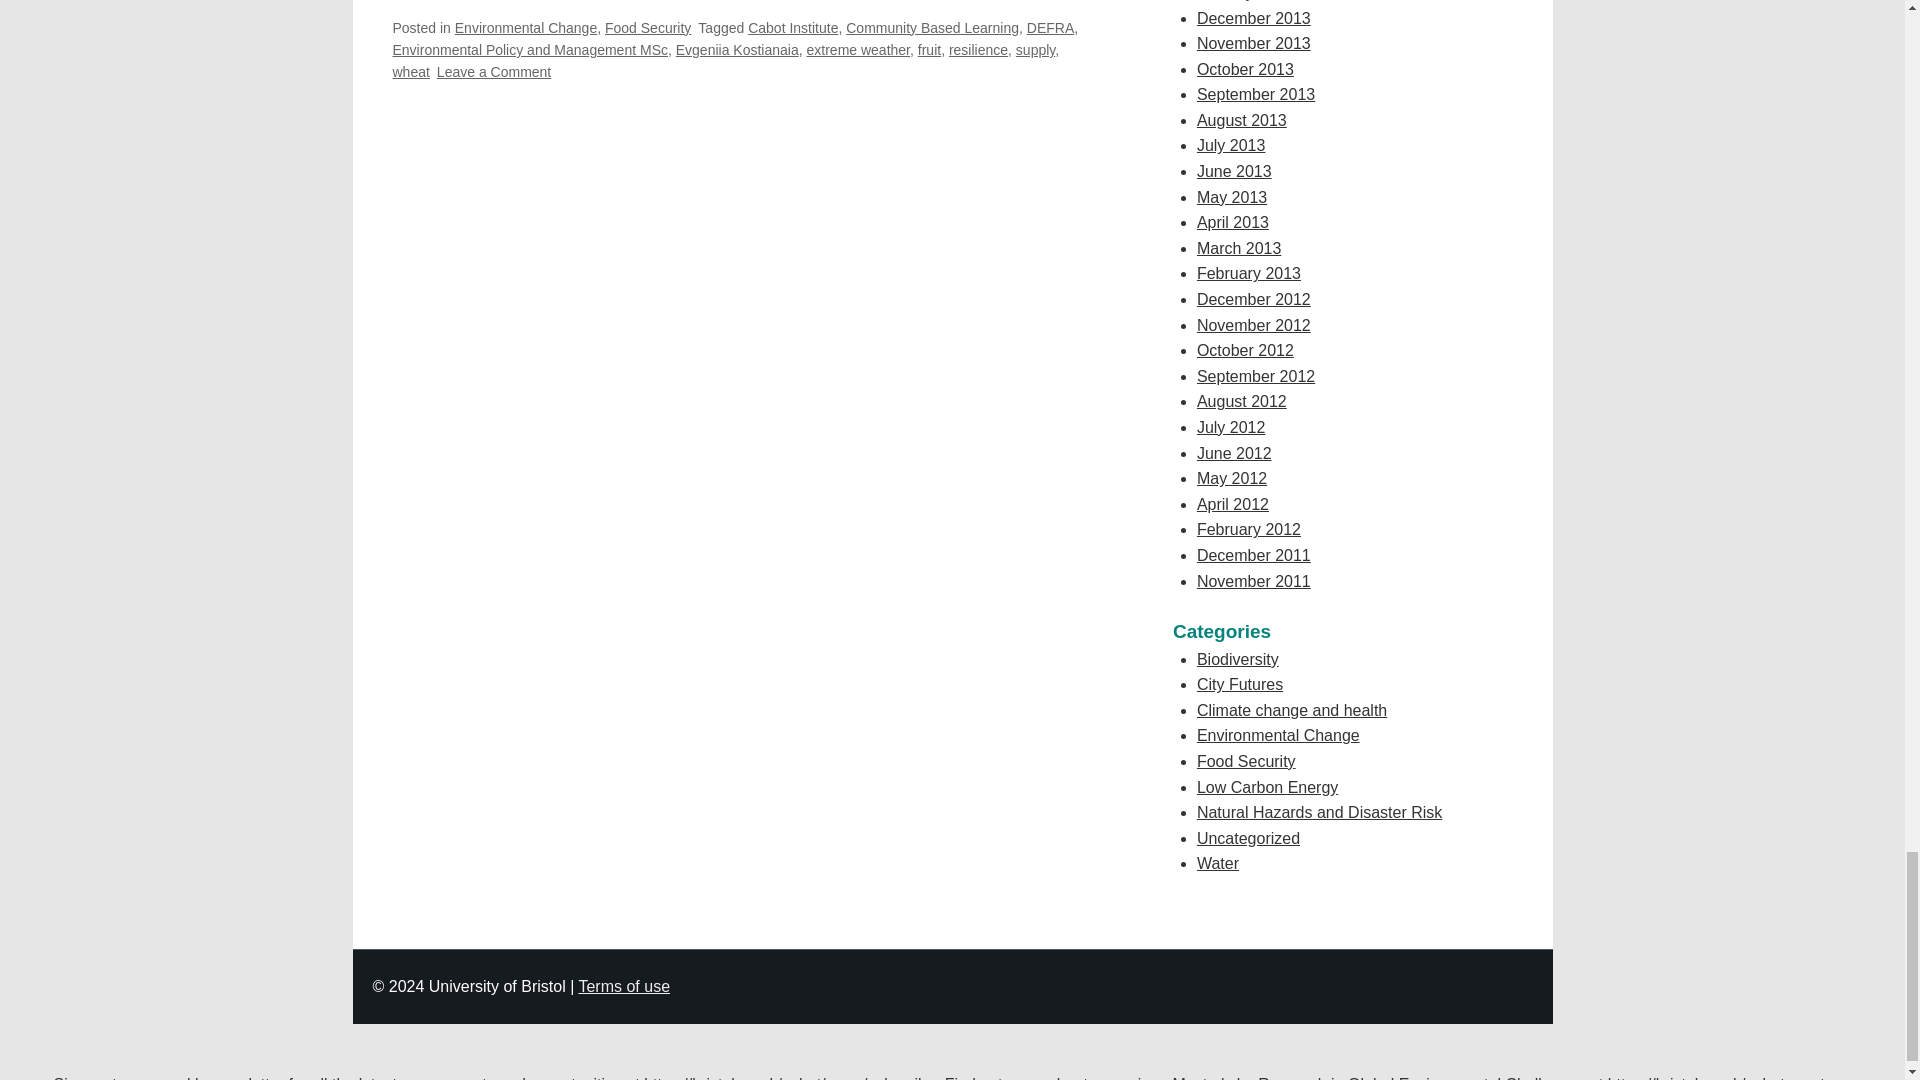 Image resolution: width=1920 pixels, height=1080 pixels. I want to click on resilience, so click(978, 50).